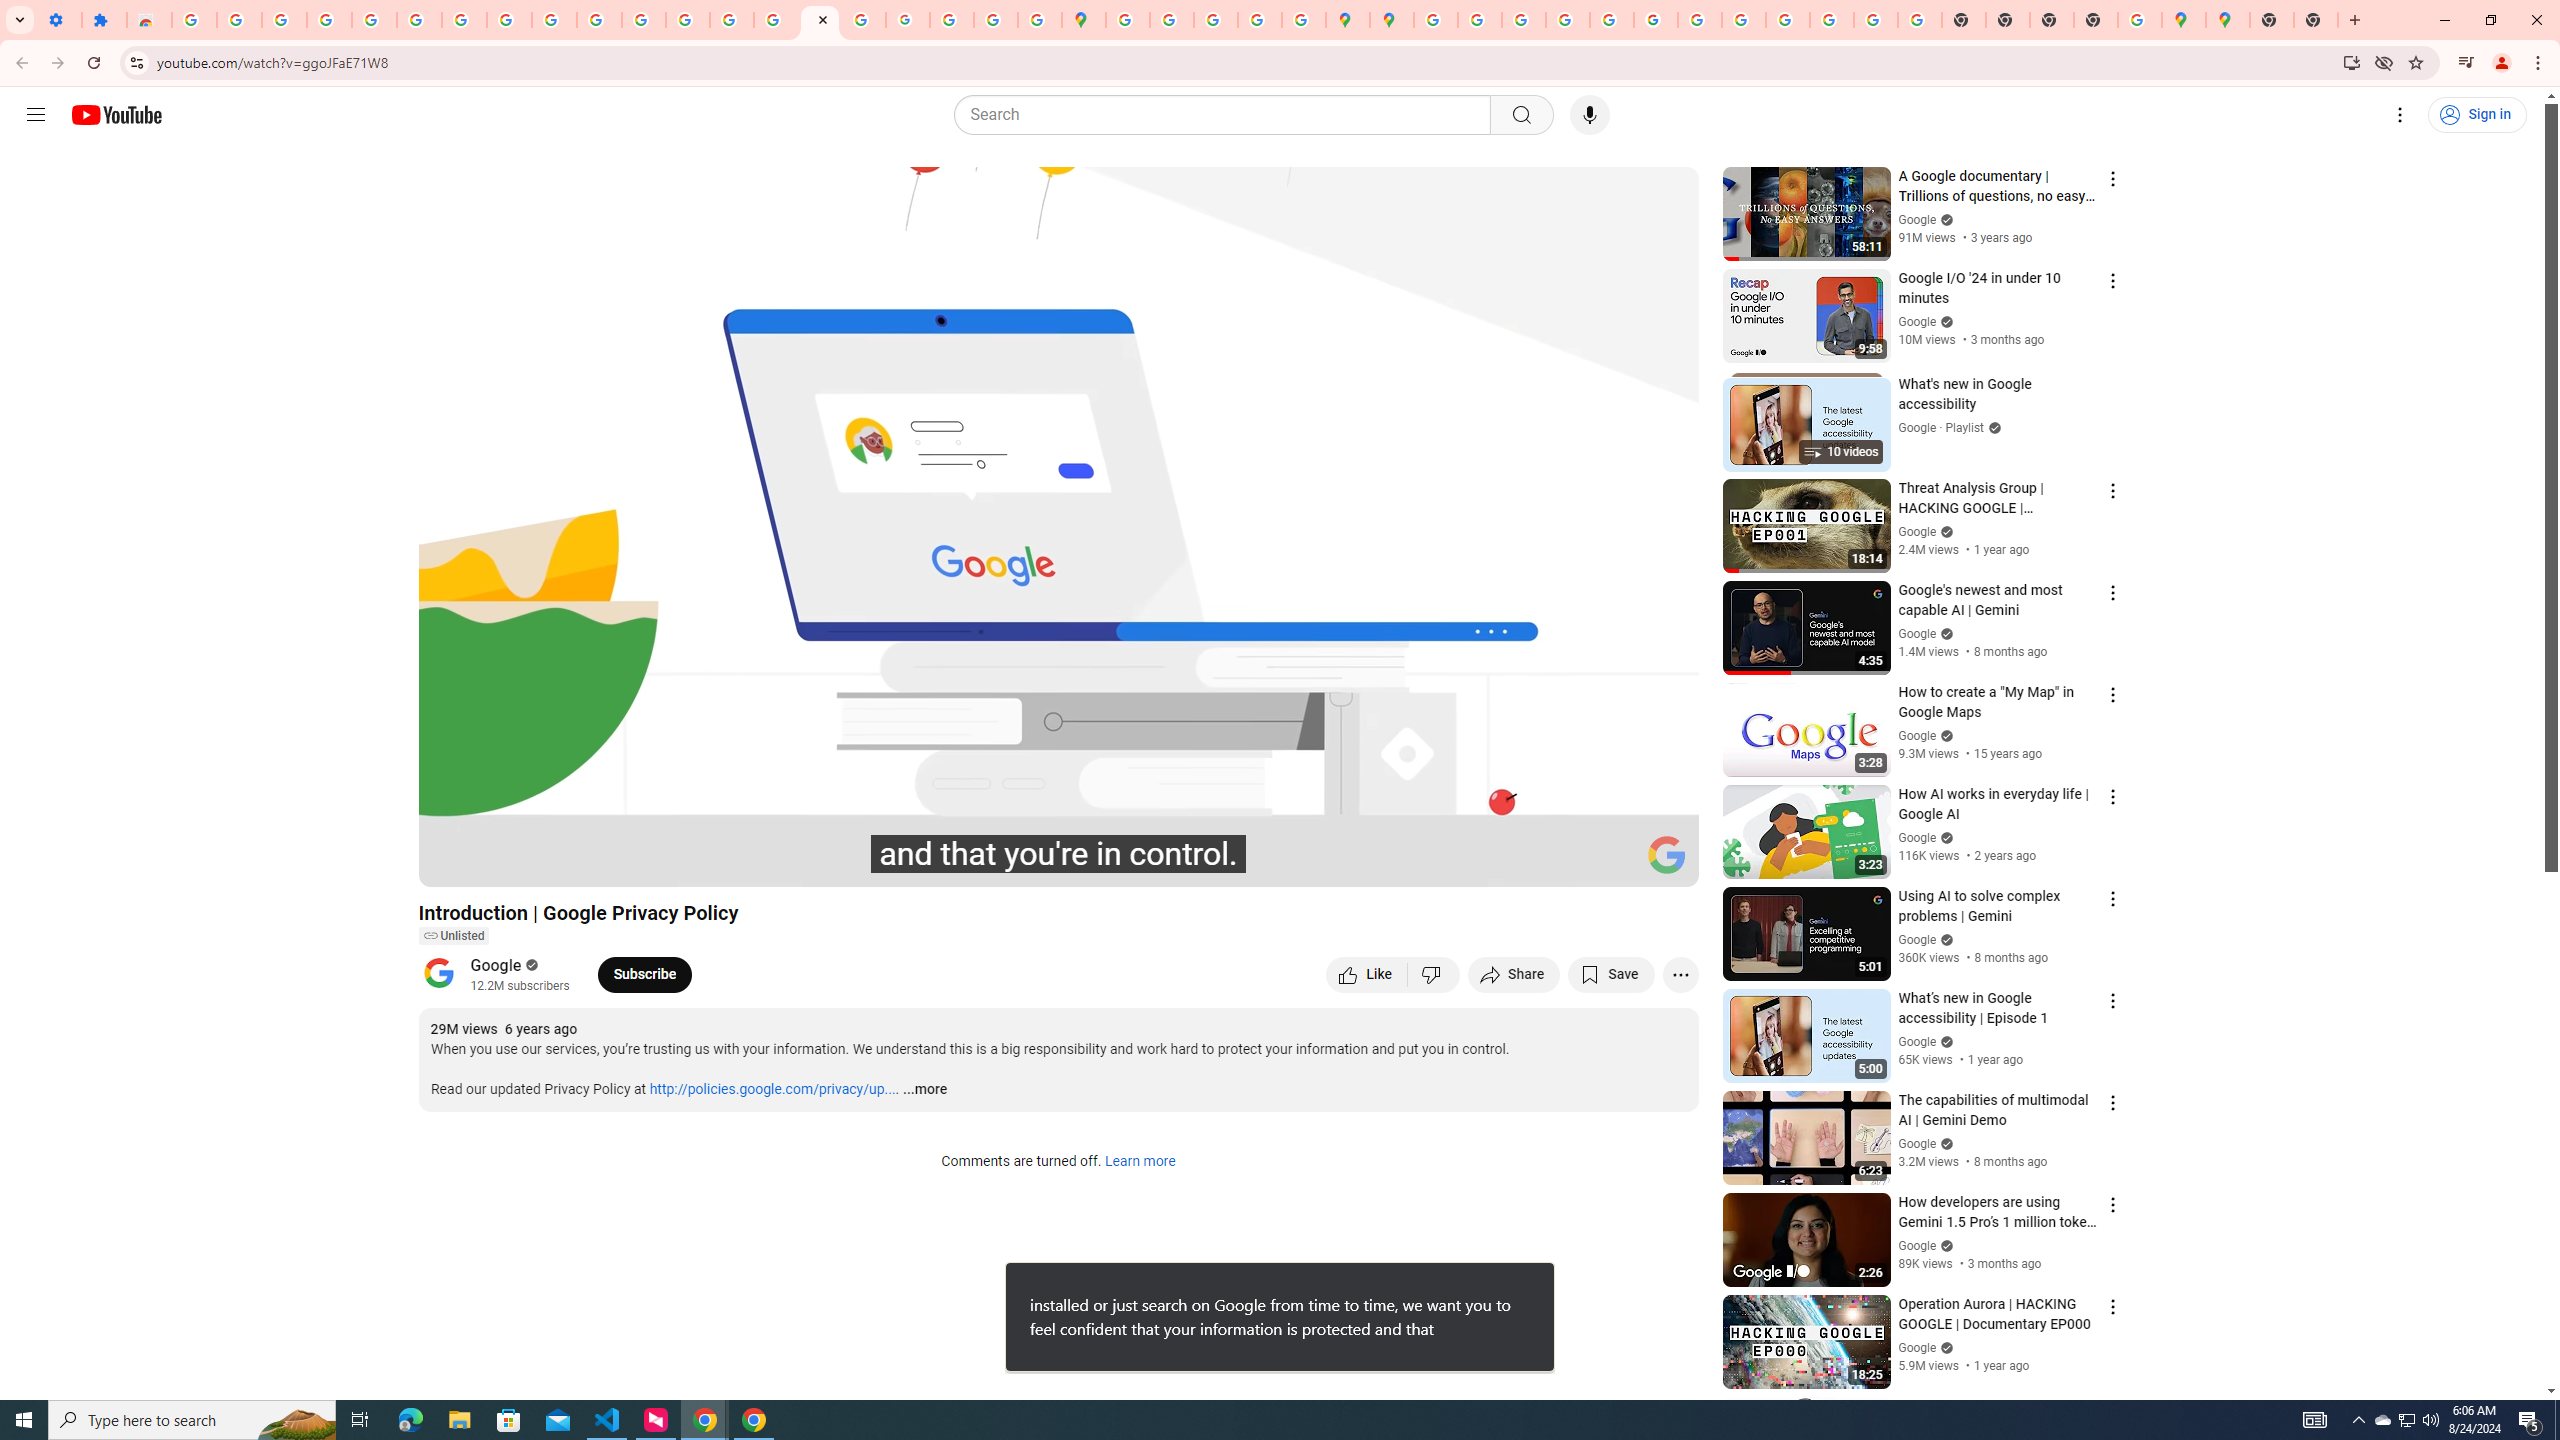 The width and height of the screenshot is (2560, 1440). I want to click on Unlisted, so click(452, 936).